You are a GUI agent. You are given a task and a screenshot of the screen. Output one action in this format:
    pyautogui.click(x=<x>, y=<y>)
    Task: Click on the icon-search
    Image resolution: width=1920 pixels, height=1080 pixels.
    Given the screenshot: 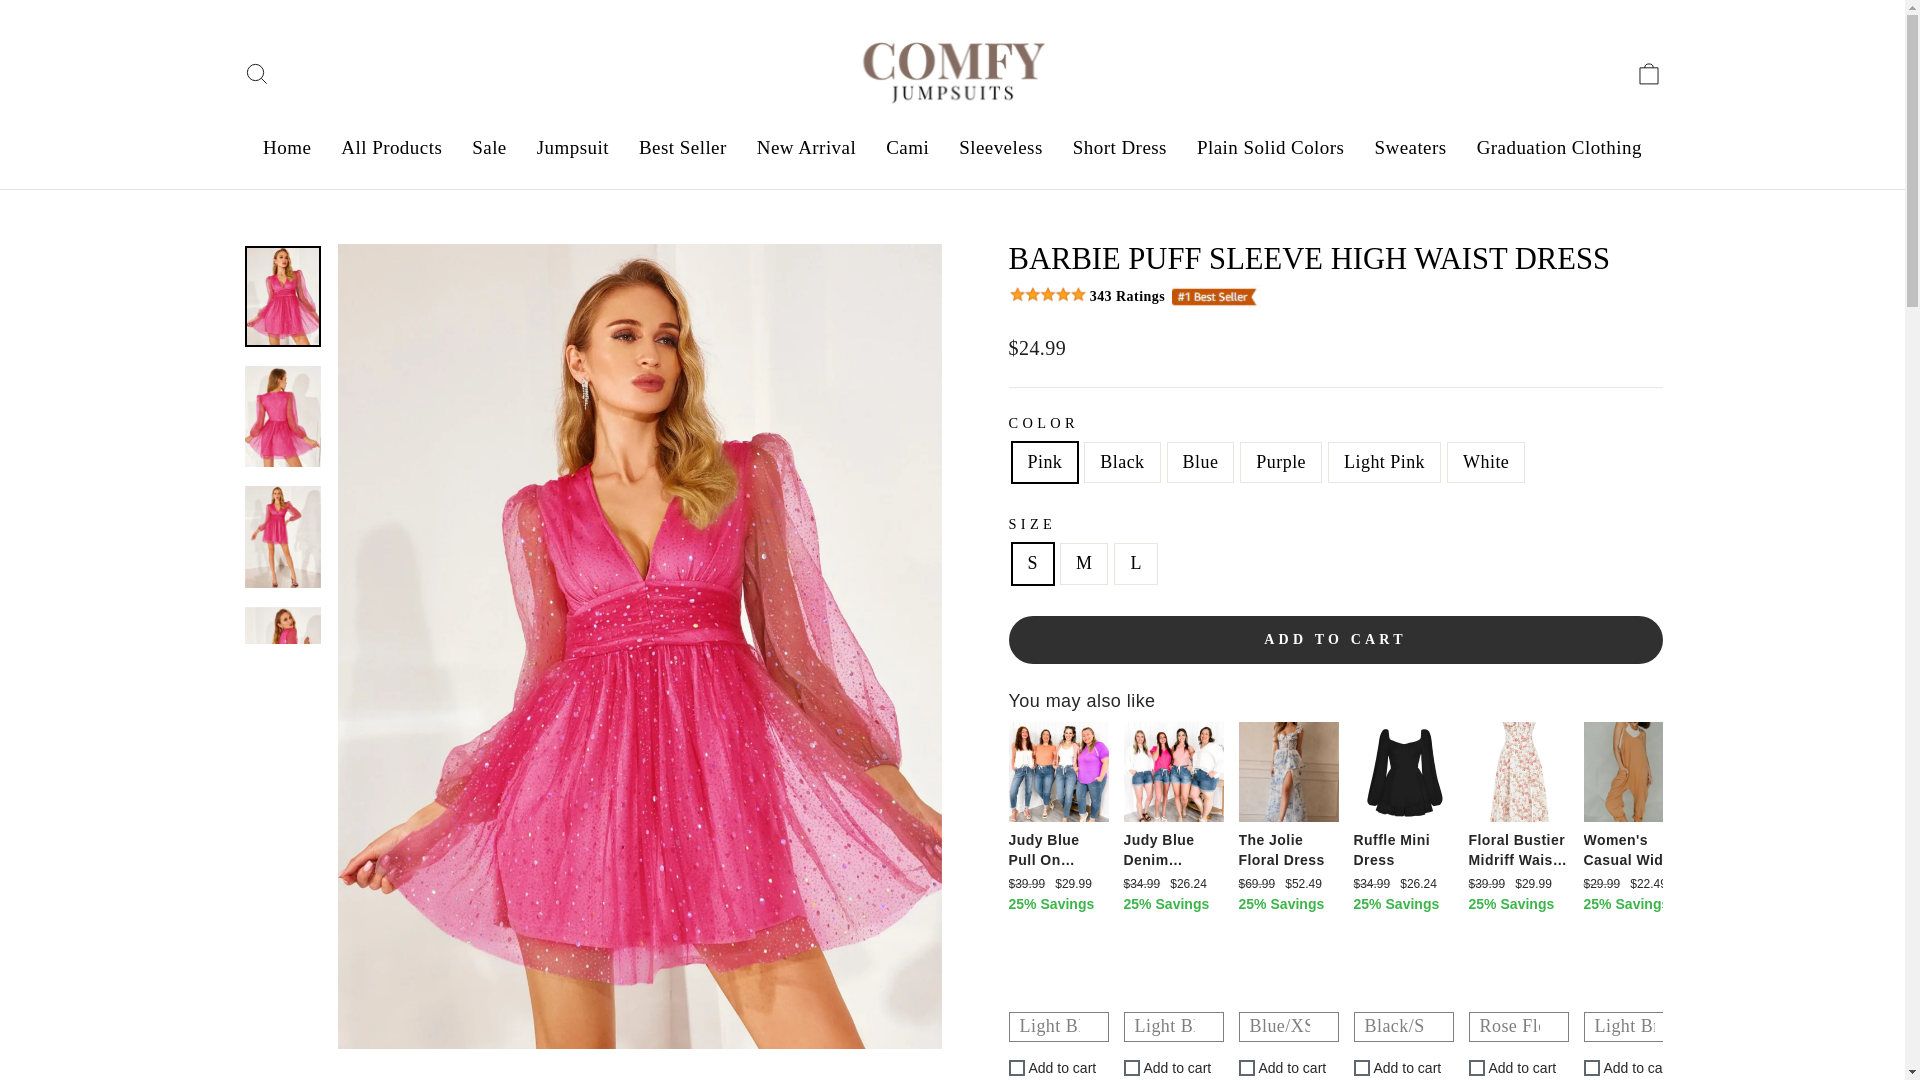 What is the action you would take?
    pyautogui.click(x=806, y=148)
    